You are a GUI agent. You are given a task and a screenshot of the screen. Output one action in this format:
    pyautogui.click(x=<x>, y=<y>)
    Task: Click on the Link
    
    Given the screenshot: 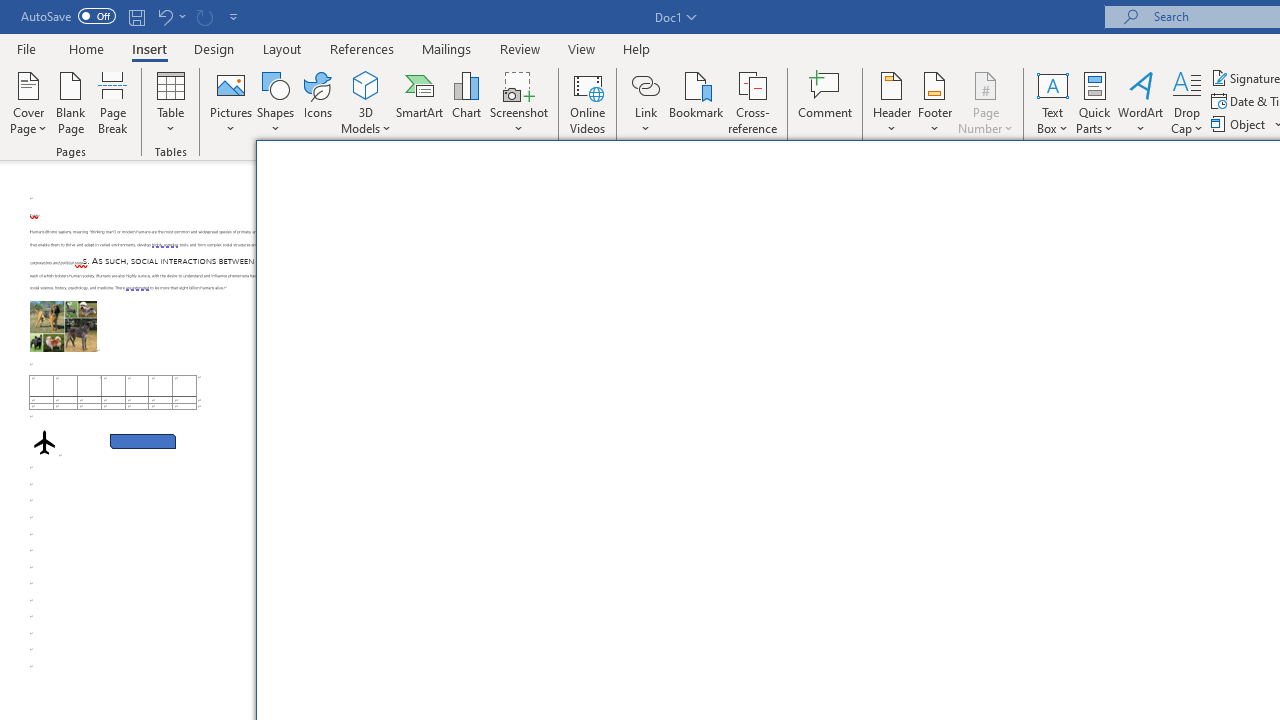 What is the action you would take?
    pyautogui.click(x=645, y=102)
    